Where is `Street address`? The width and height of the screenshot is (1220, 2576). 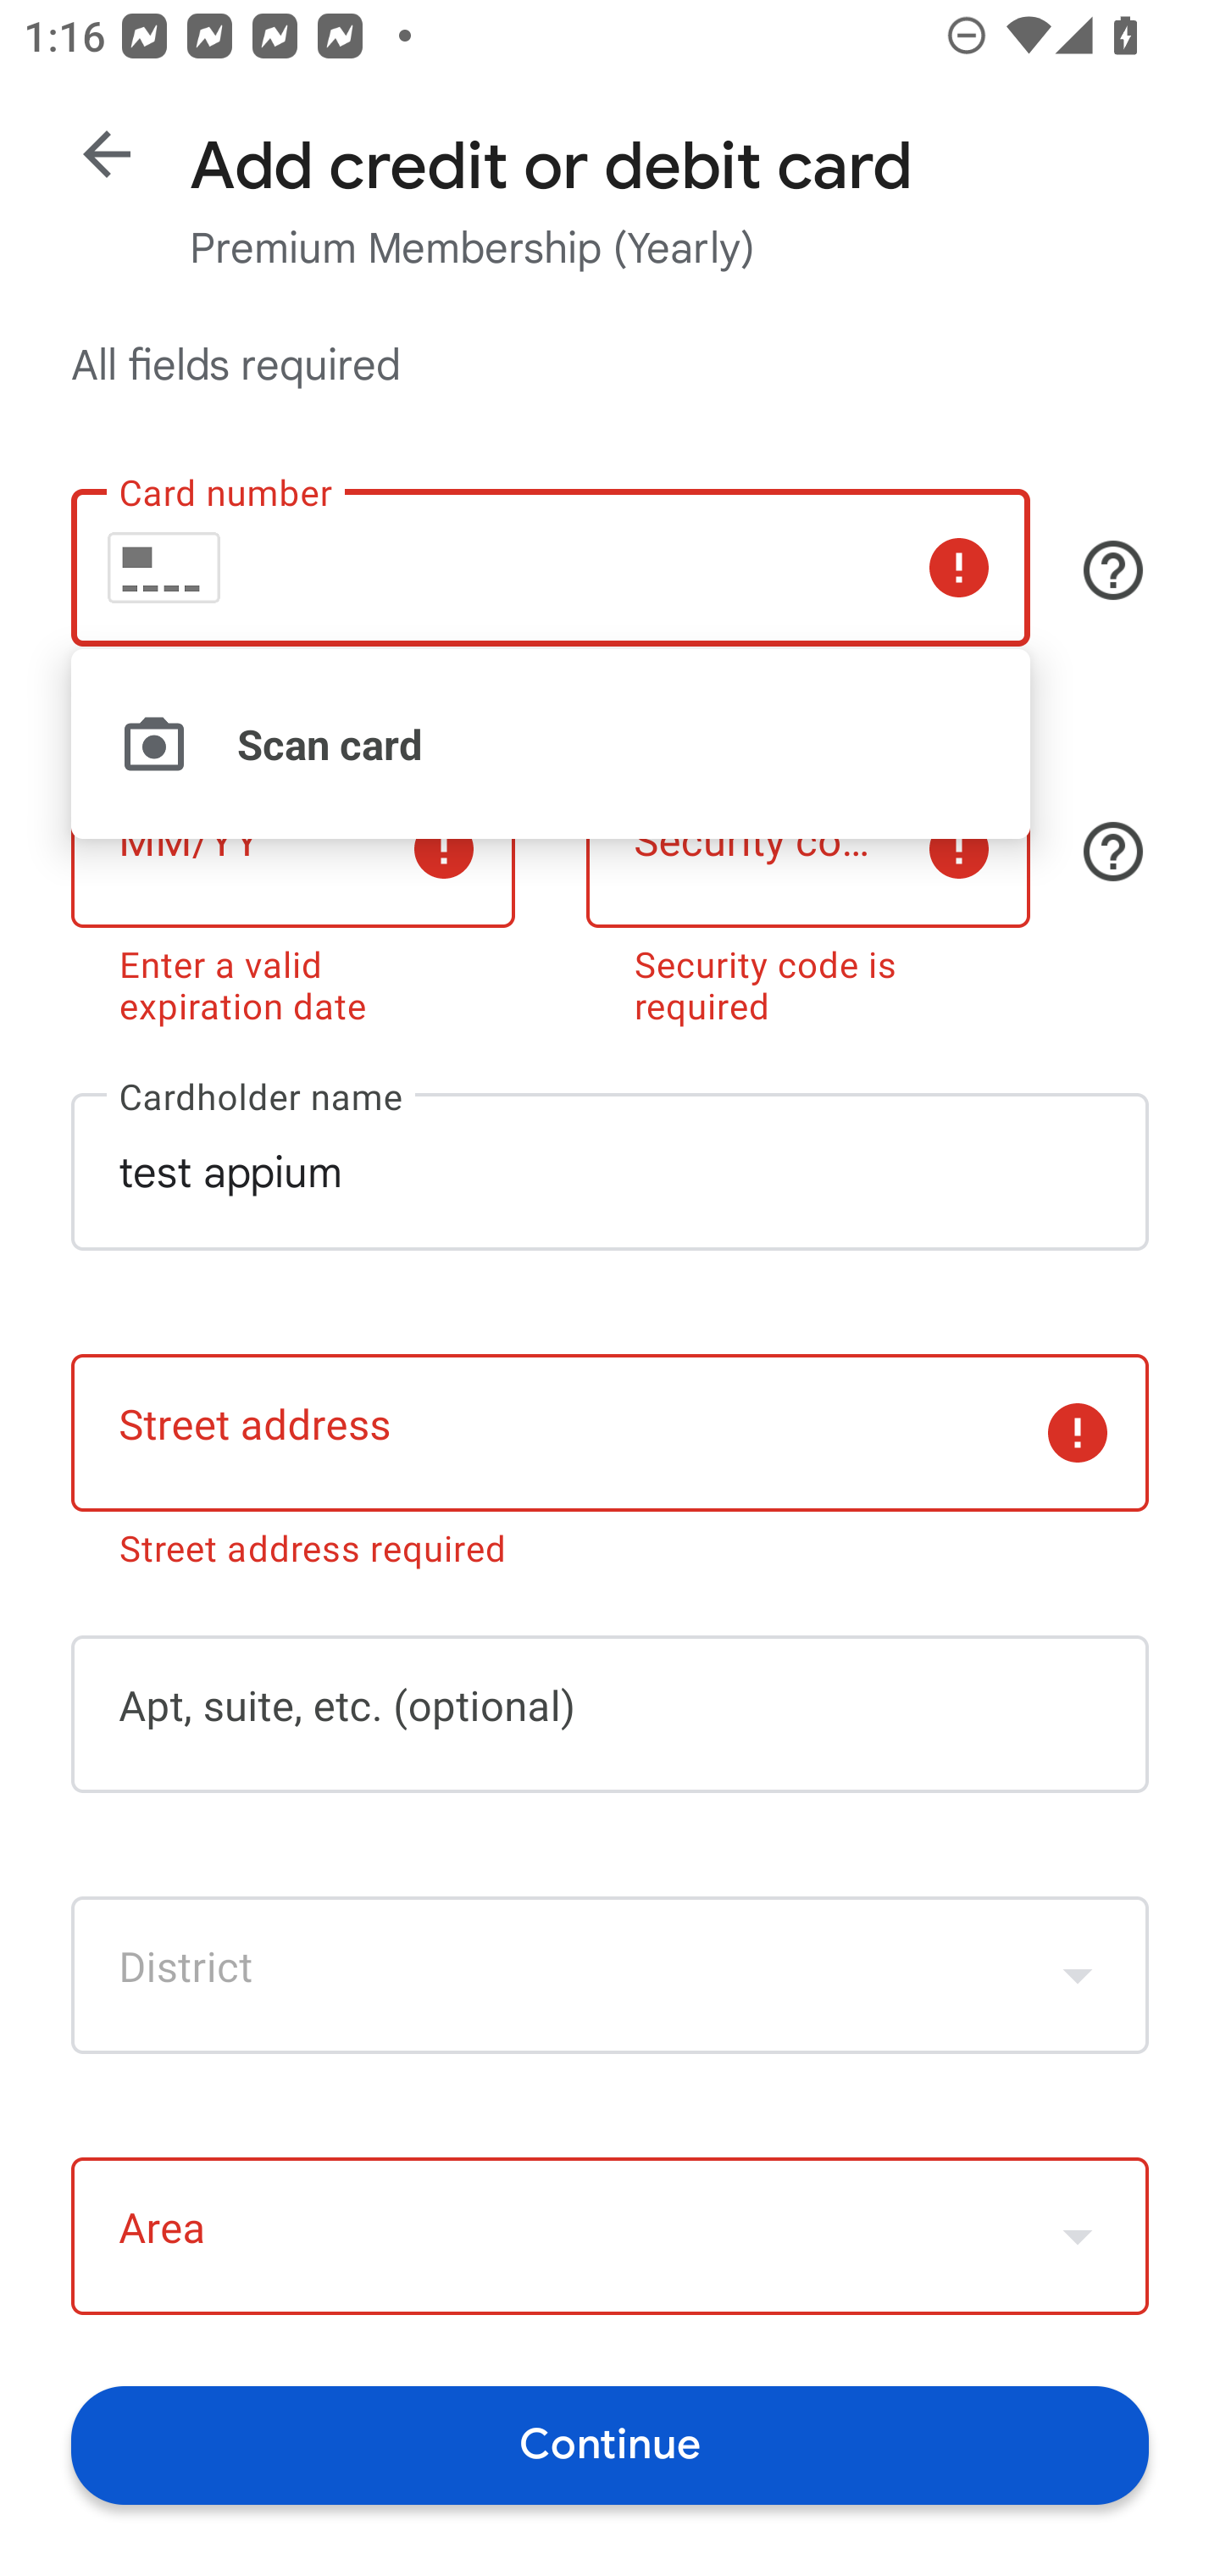 Street address is located at coordinates (610, 1434).